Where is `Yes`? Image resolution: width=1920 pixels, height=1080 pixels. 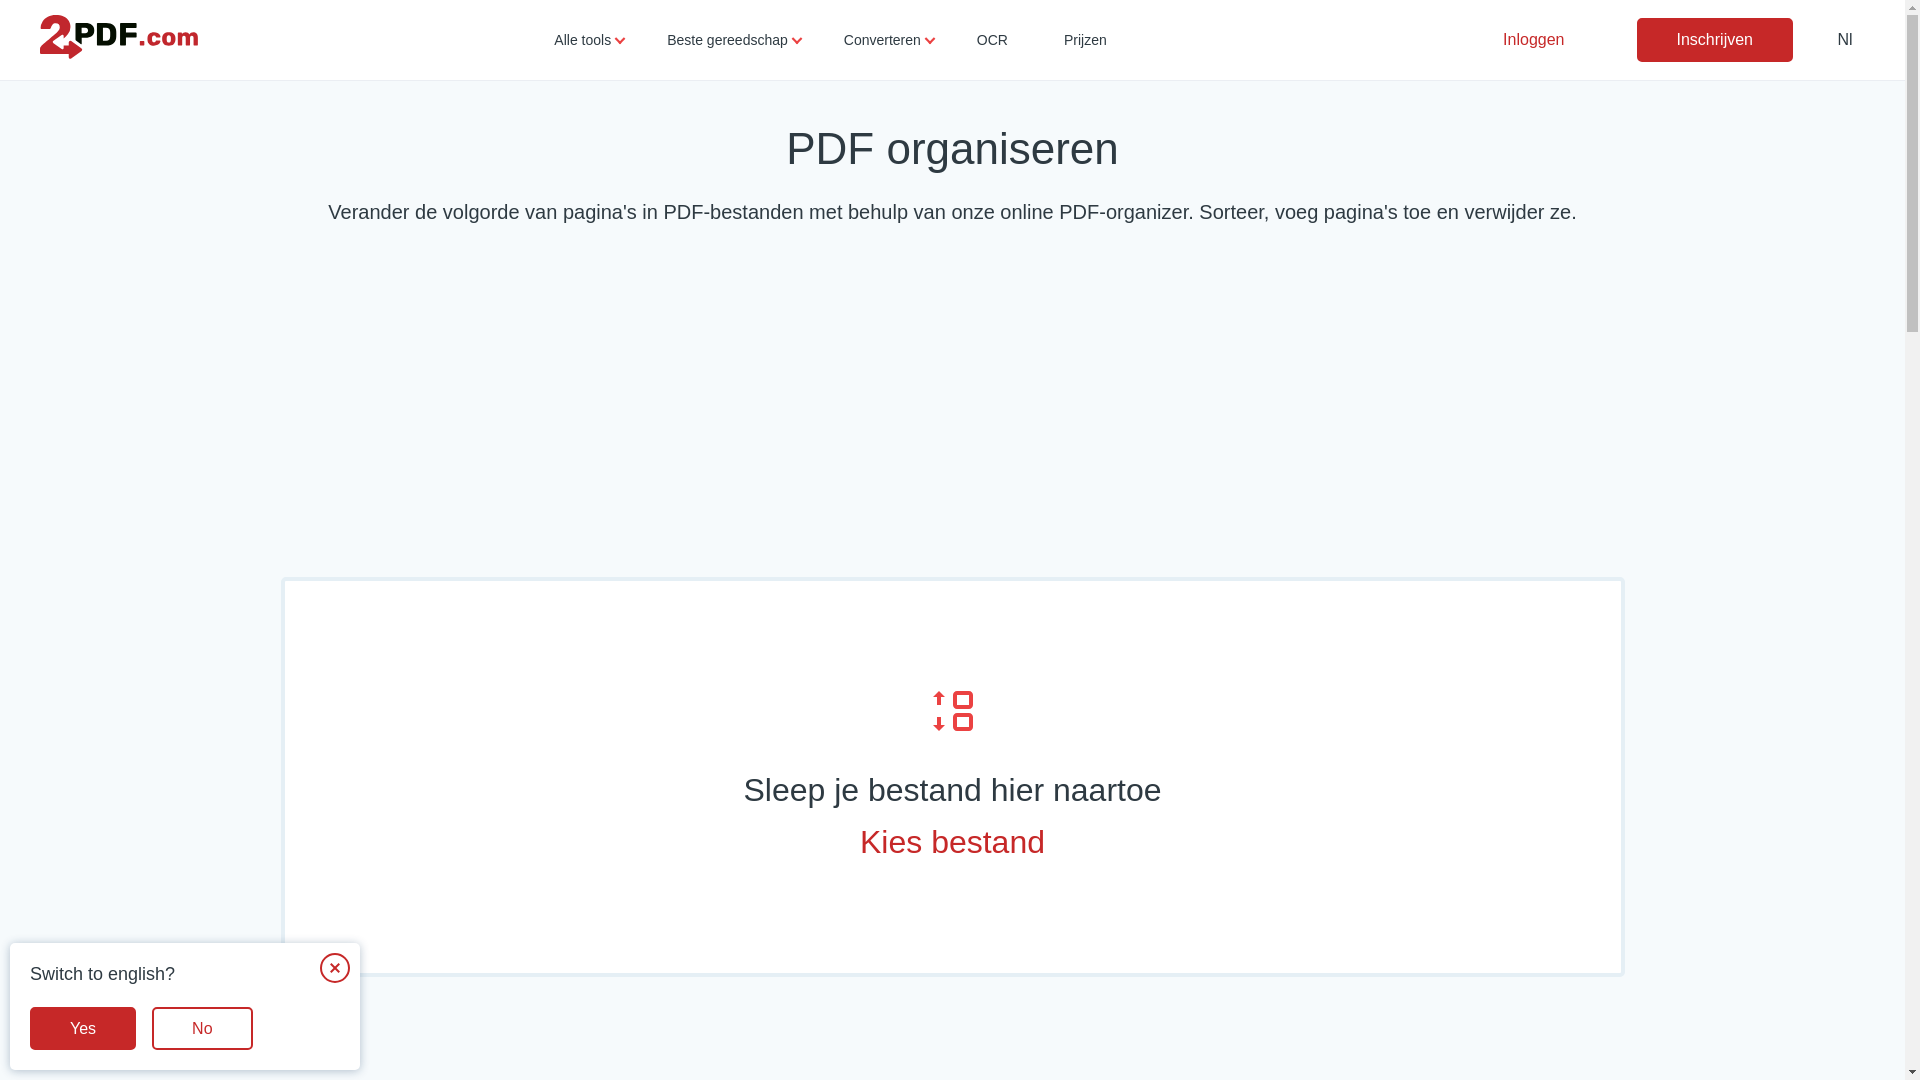
Yes is located at coordinates (83, 1028).